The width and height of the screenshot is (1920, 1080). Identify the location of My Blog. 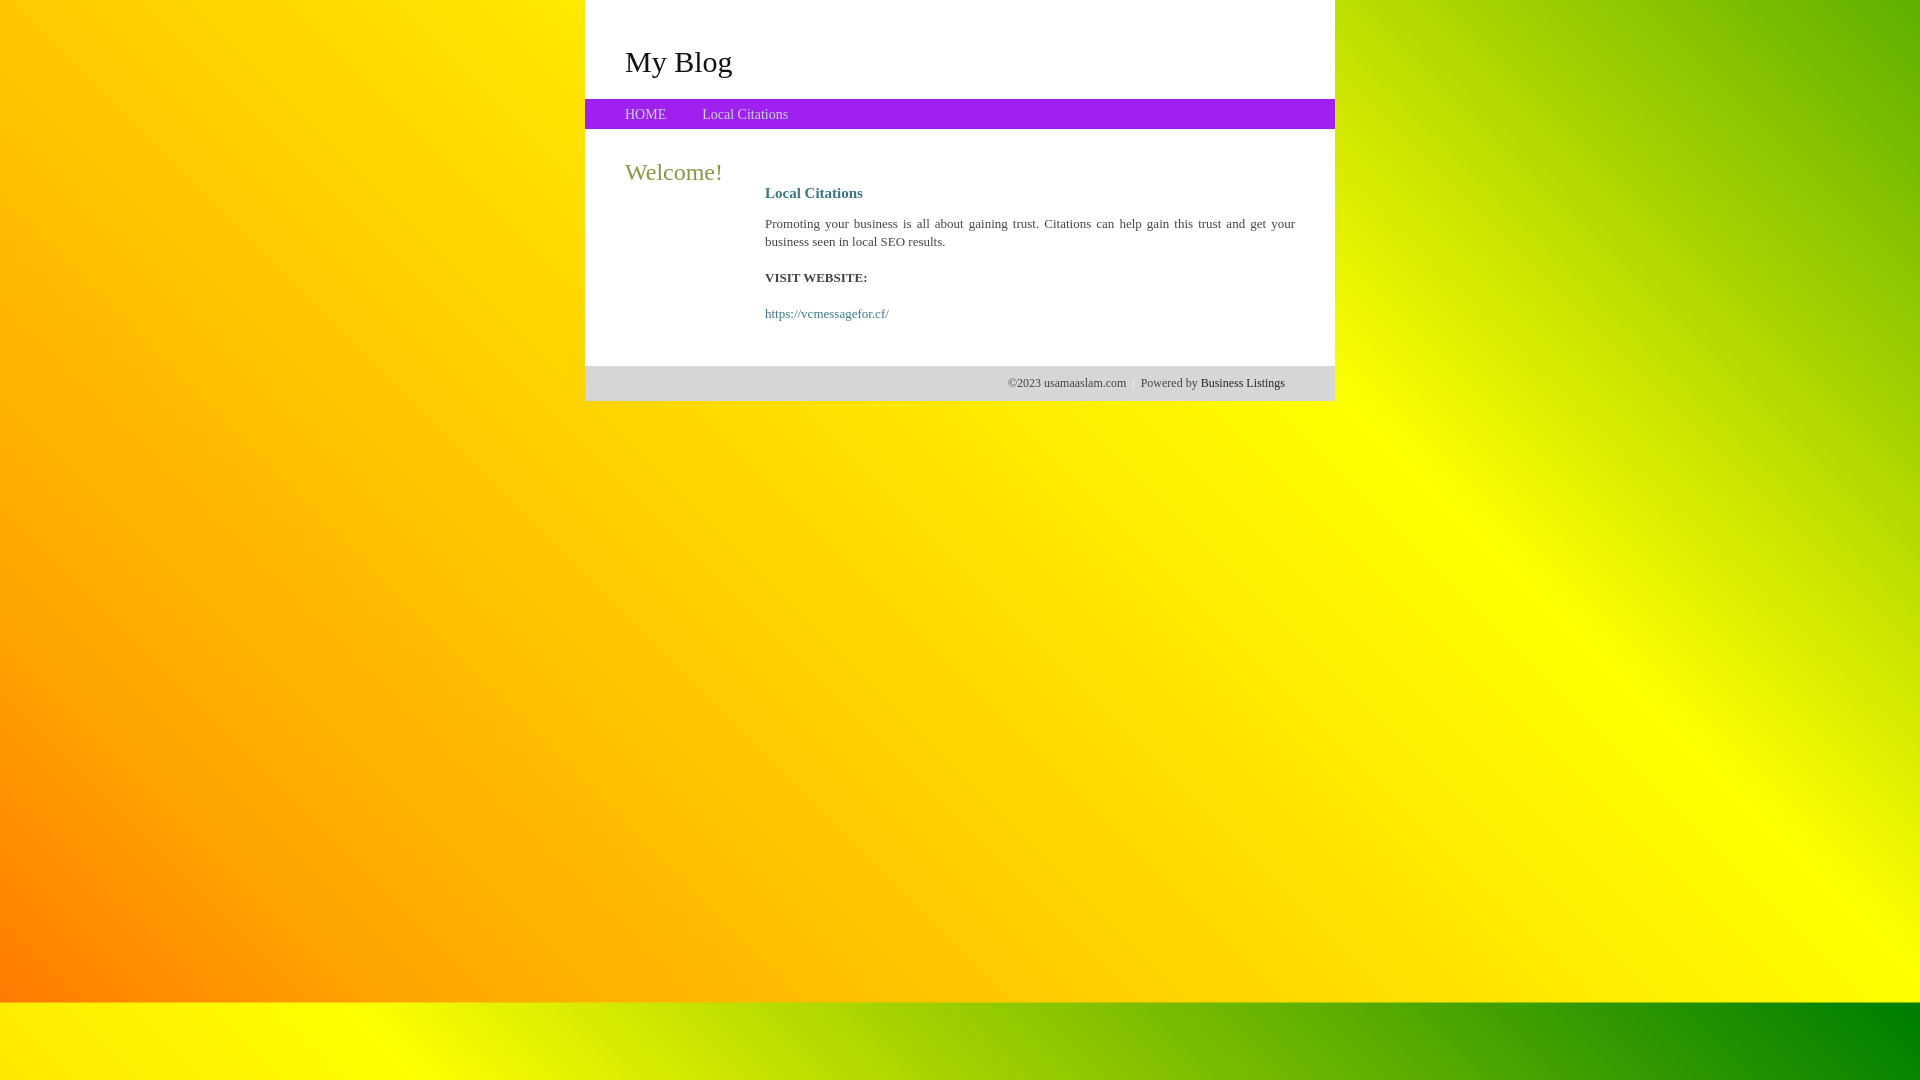
(679, 61).